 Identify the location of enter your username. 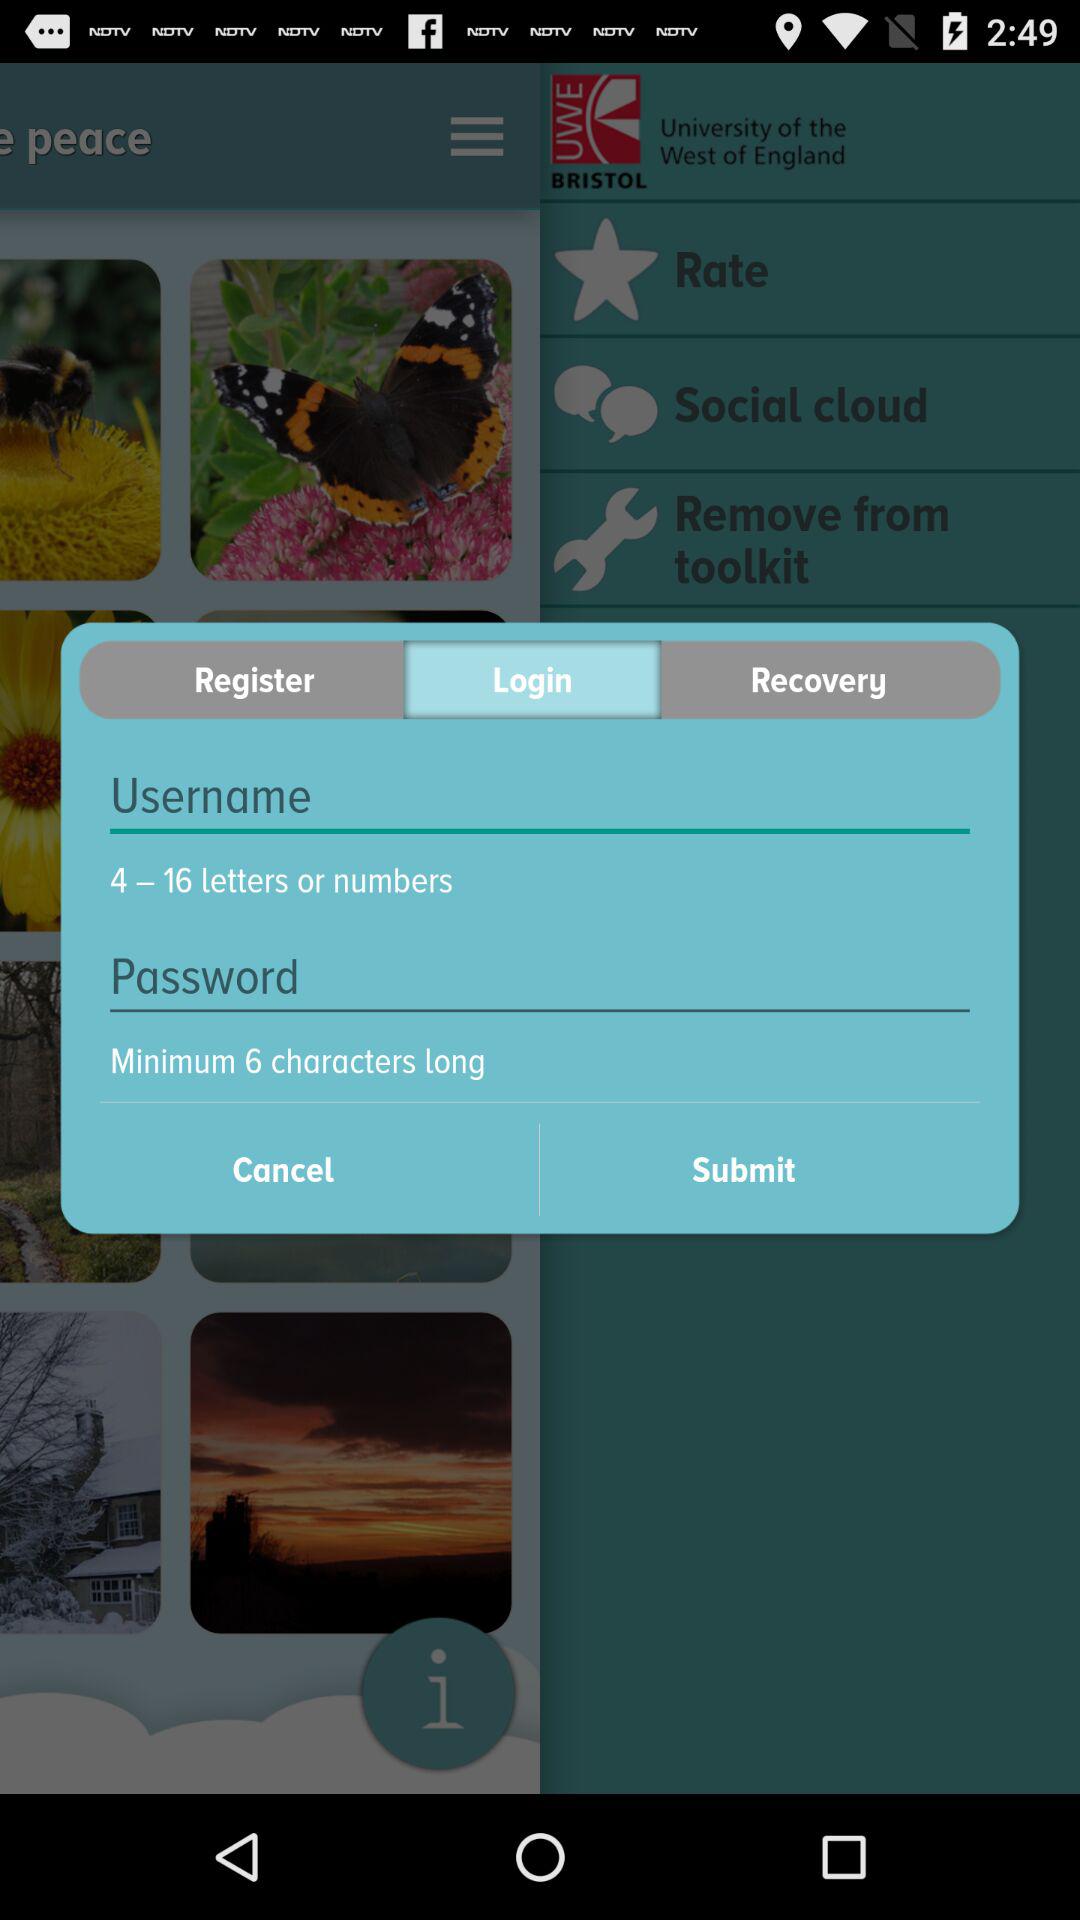
(540, 796).